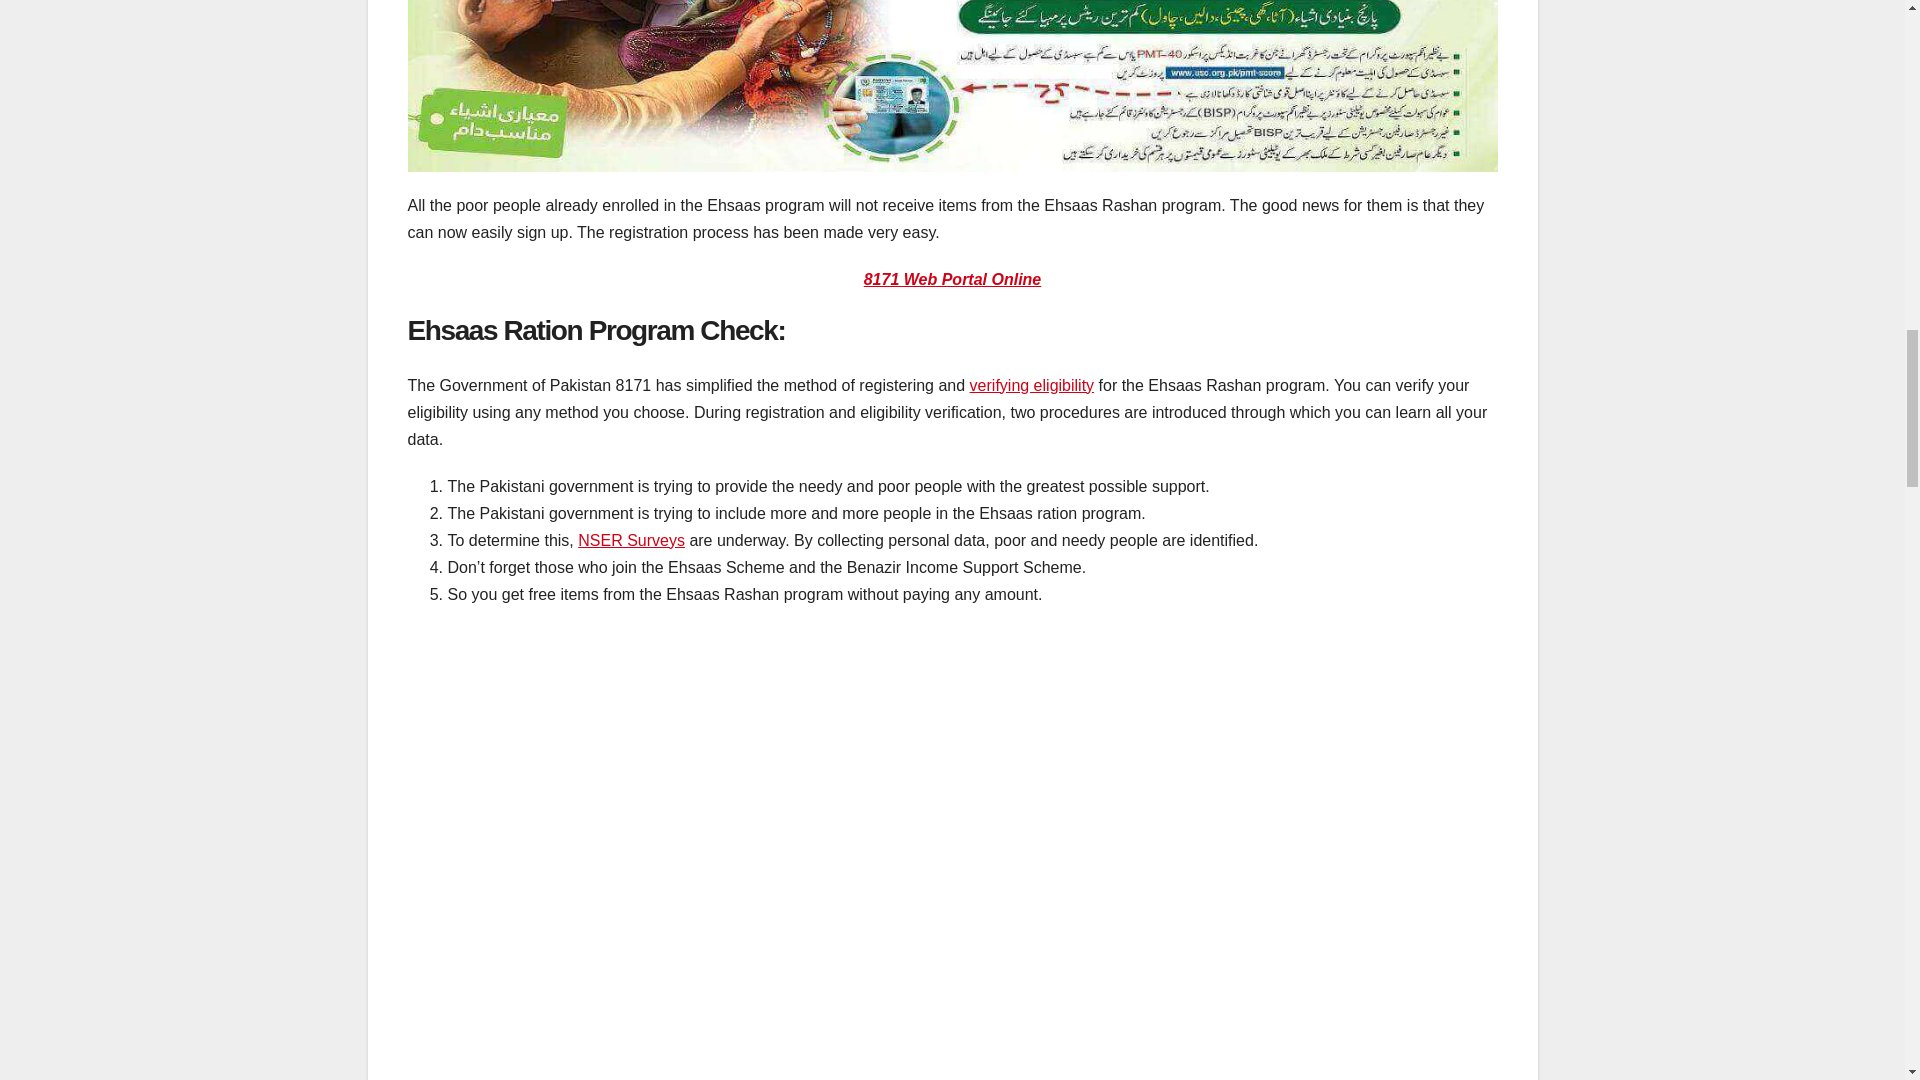 Image resolution: width=1920 pixels, height=1080 pixels. What do you see at coordinates (953, 280) in the screenshot?
I see `8171 Web Portal Online` at bounding box center [953, 280].